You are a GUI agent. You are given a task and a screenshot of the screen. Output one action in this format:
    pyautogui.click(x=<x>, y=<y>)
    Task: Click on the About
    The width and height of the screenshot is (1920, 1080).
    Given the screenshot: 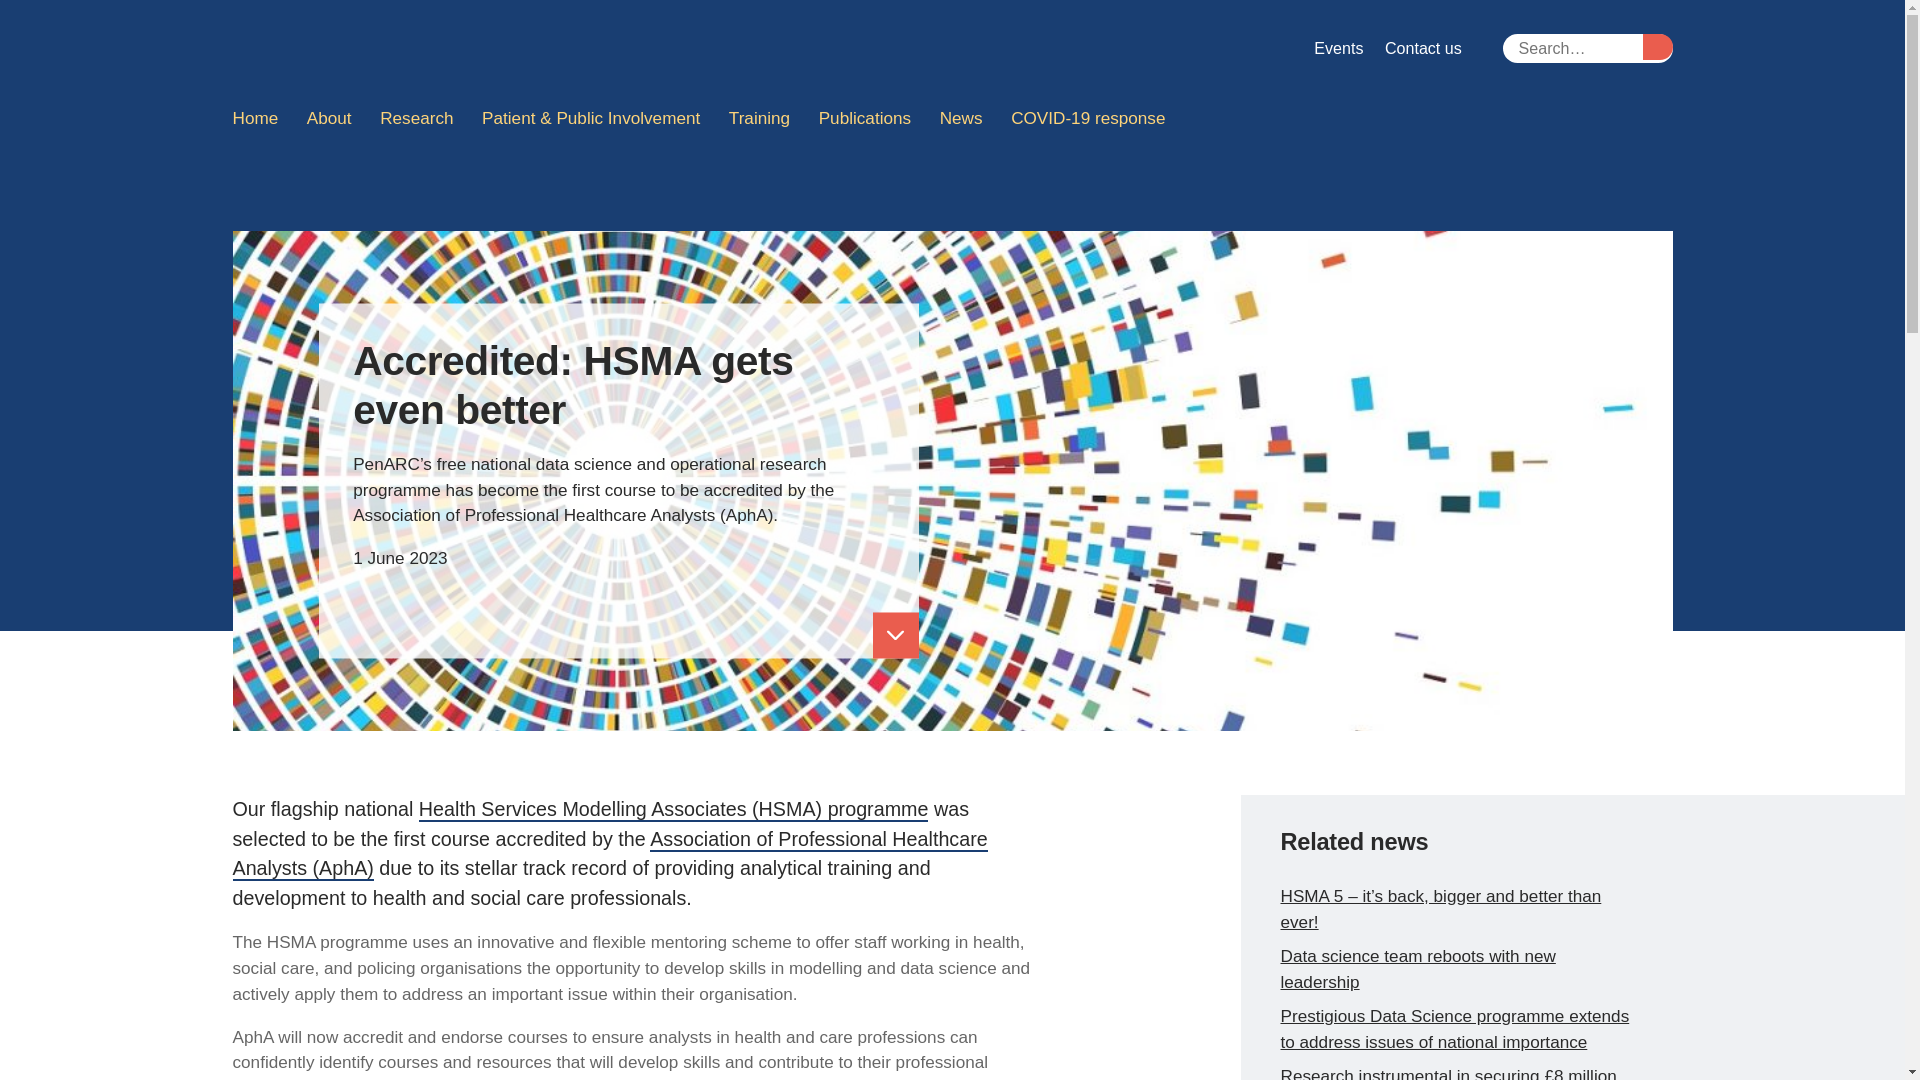 What is the action you would take?
    pyautogui.click(x=330, y=119)
    